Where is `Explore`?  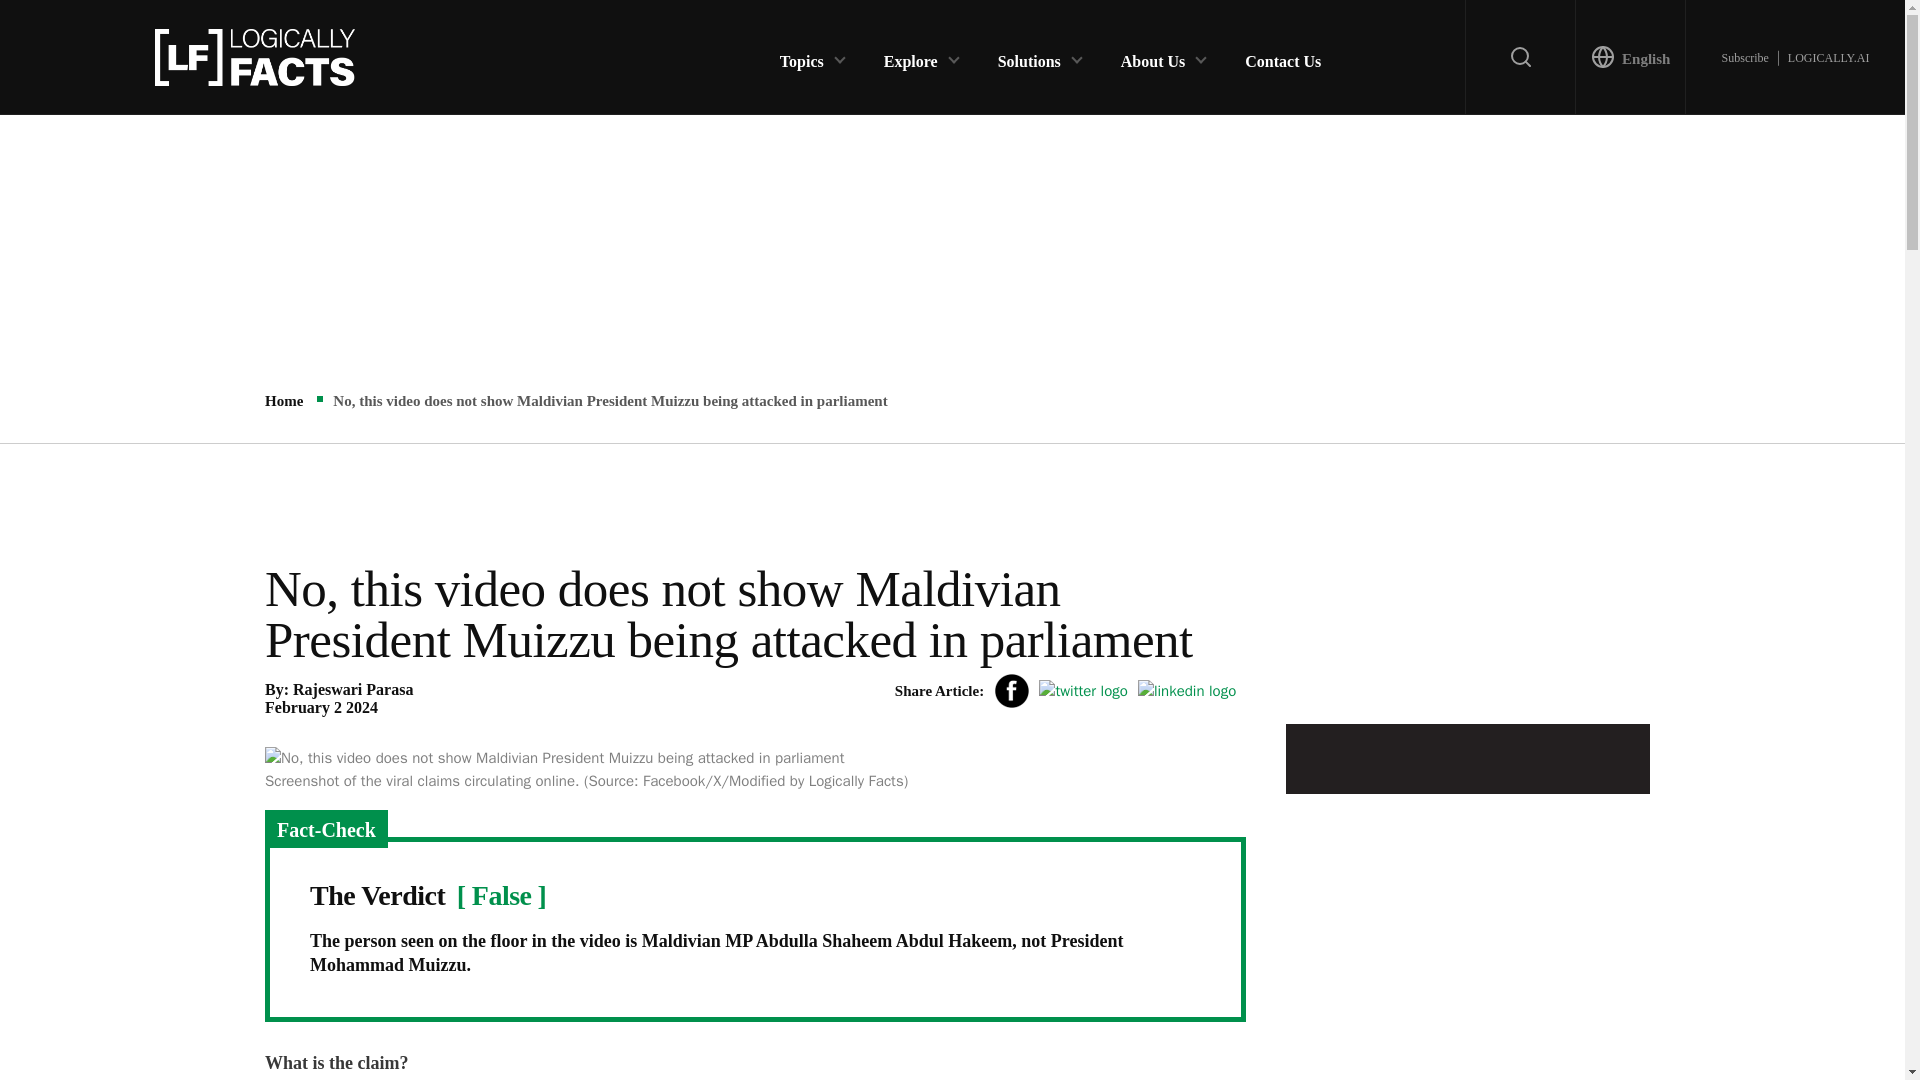 Explore is located at coordinates (910, 56).